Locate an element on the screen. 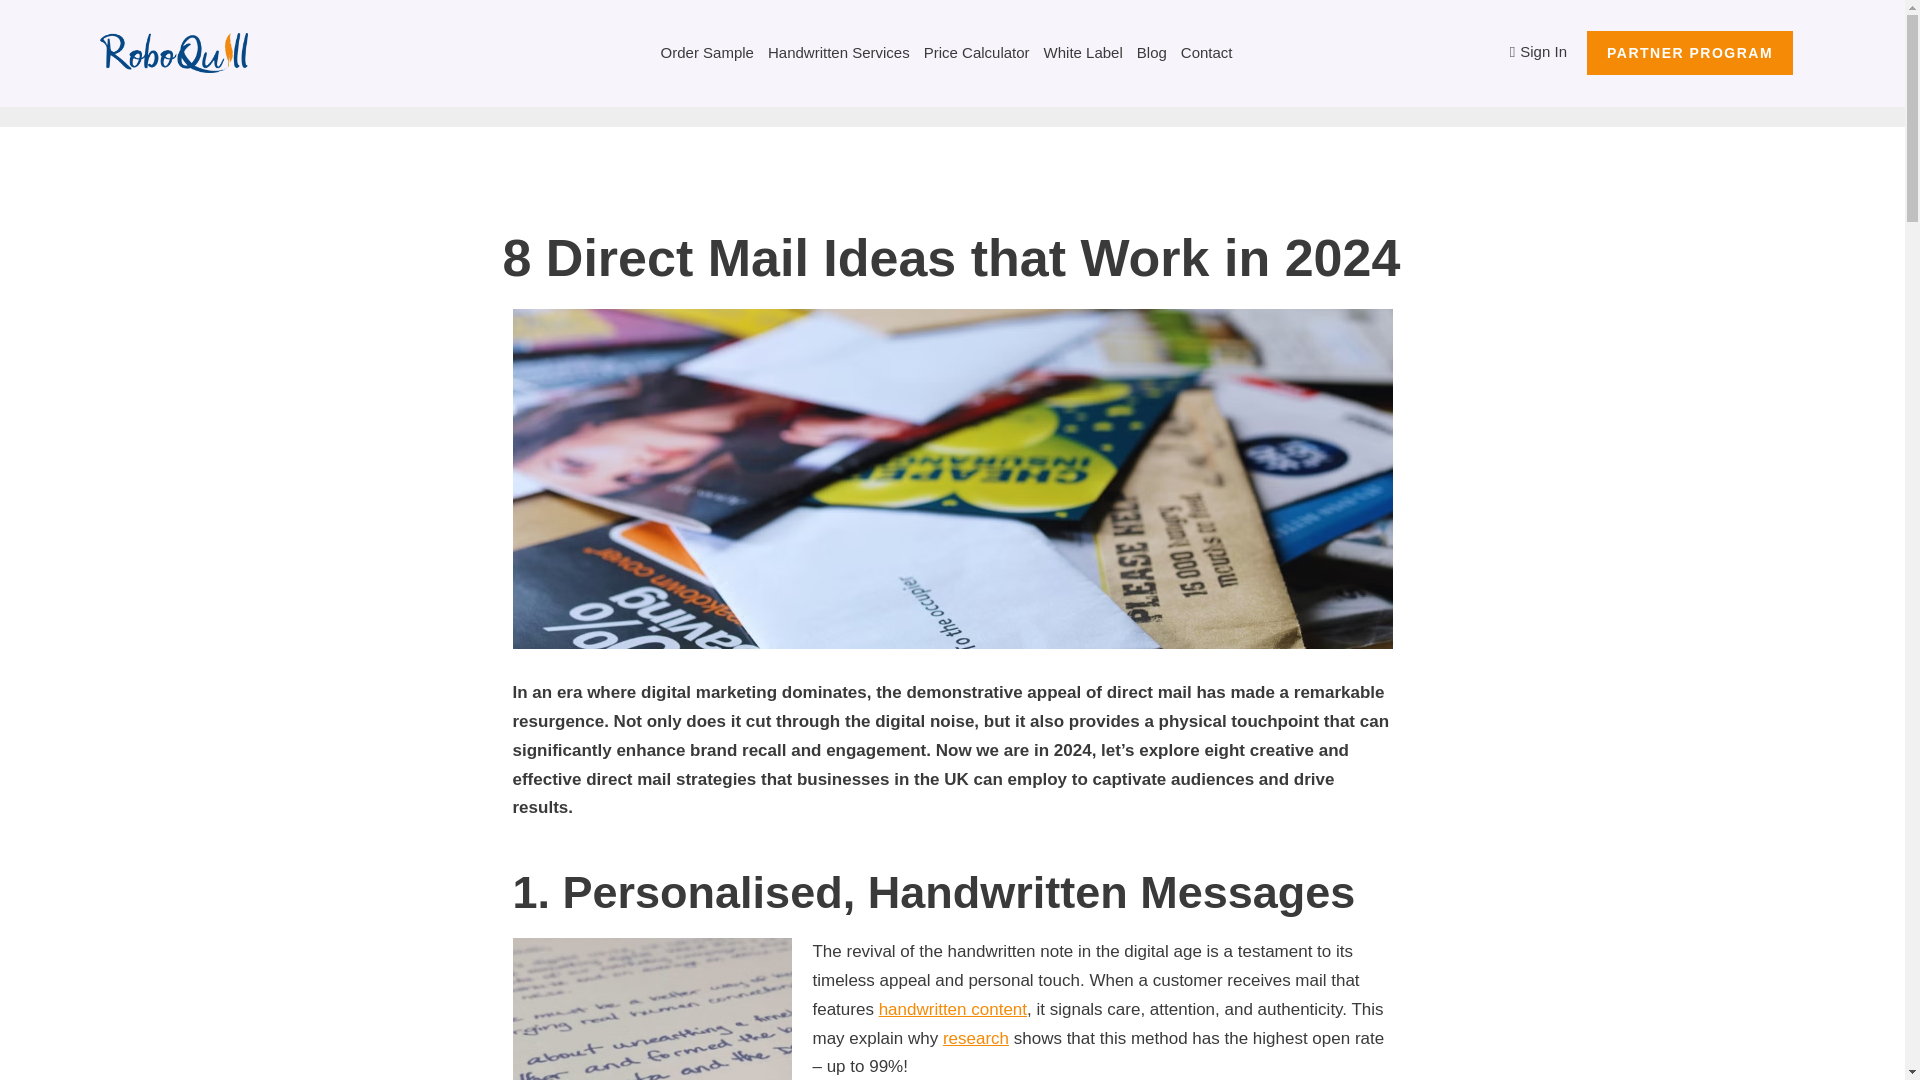 The width and height of the screenshot is (1920, 1080). PARTNER PROGRAM is located at coordinates (1690, 52).